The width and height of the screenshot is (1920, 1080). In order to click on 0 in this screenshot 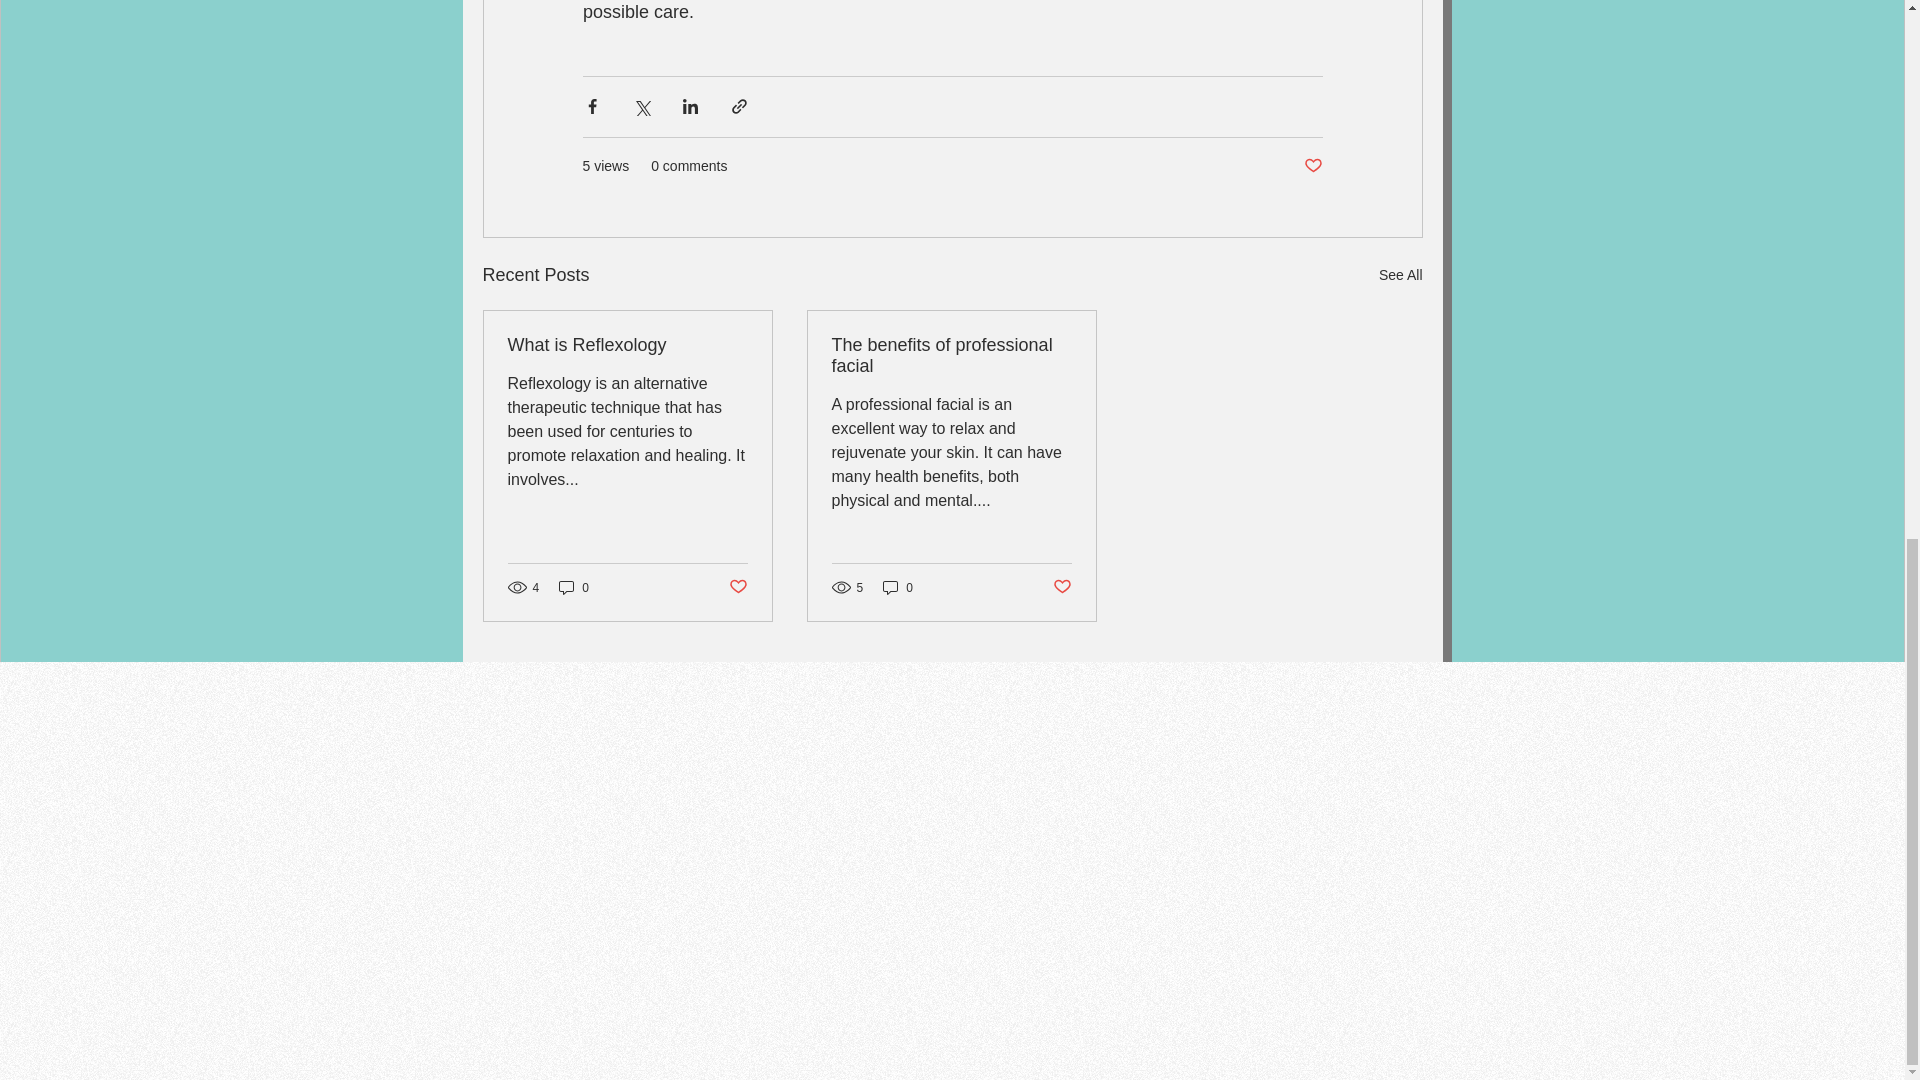, I will do `click(574, 587)`.